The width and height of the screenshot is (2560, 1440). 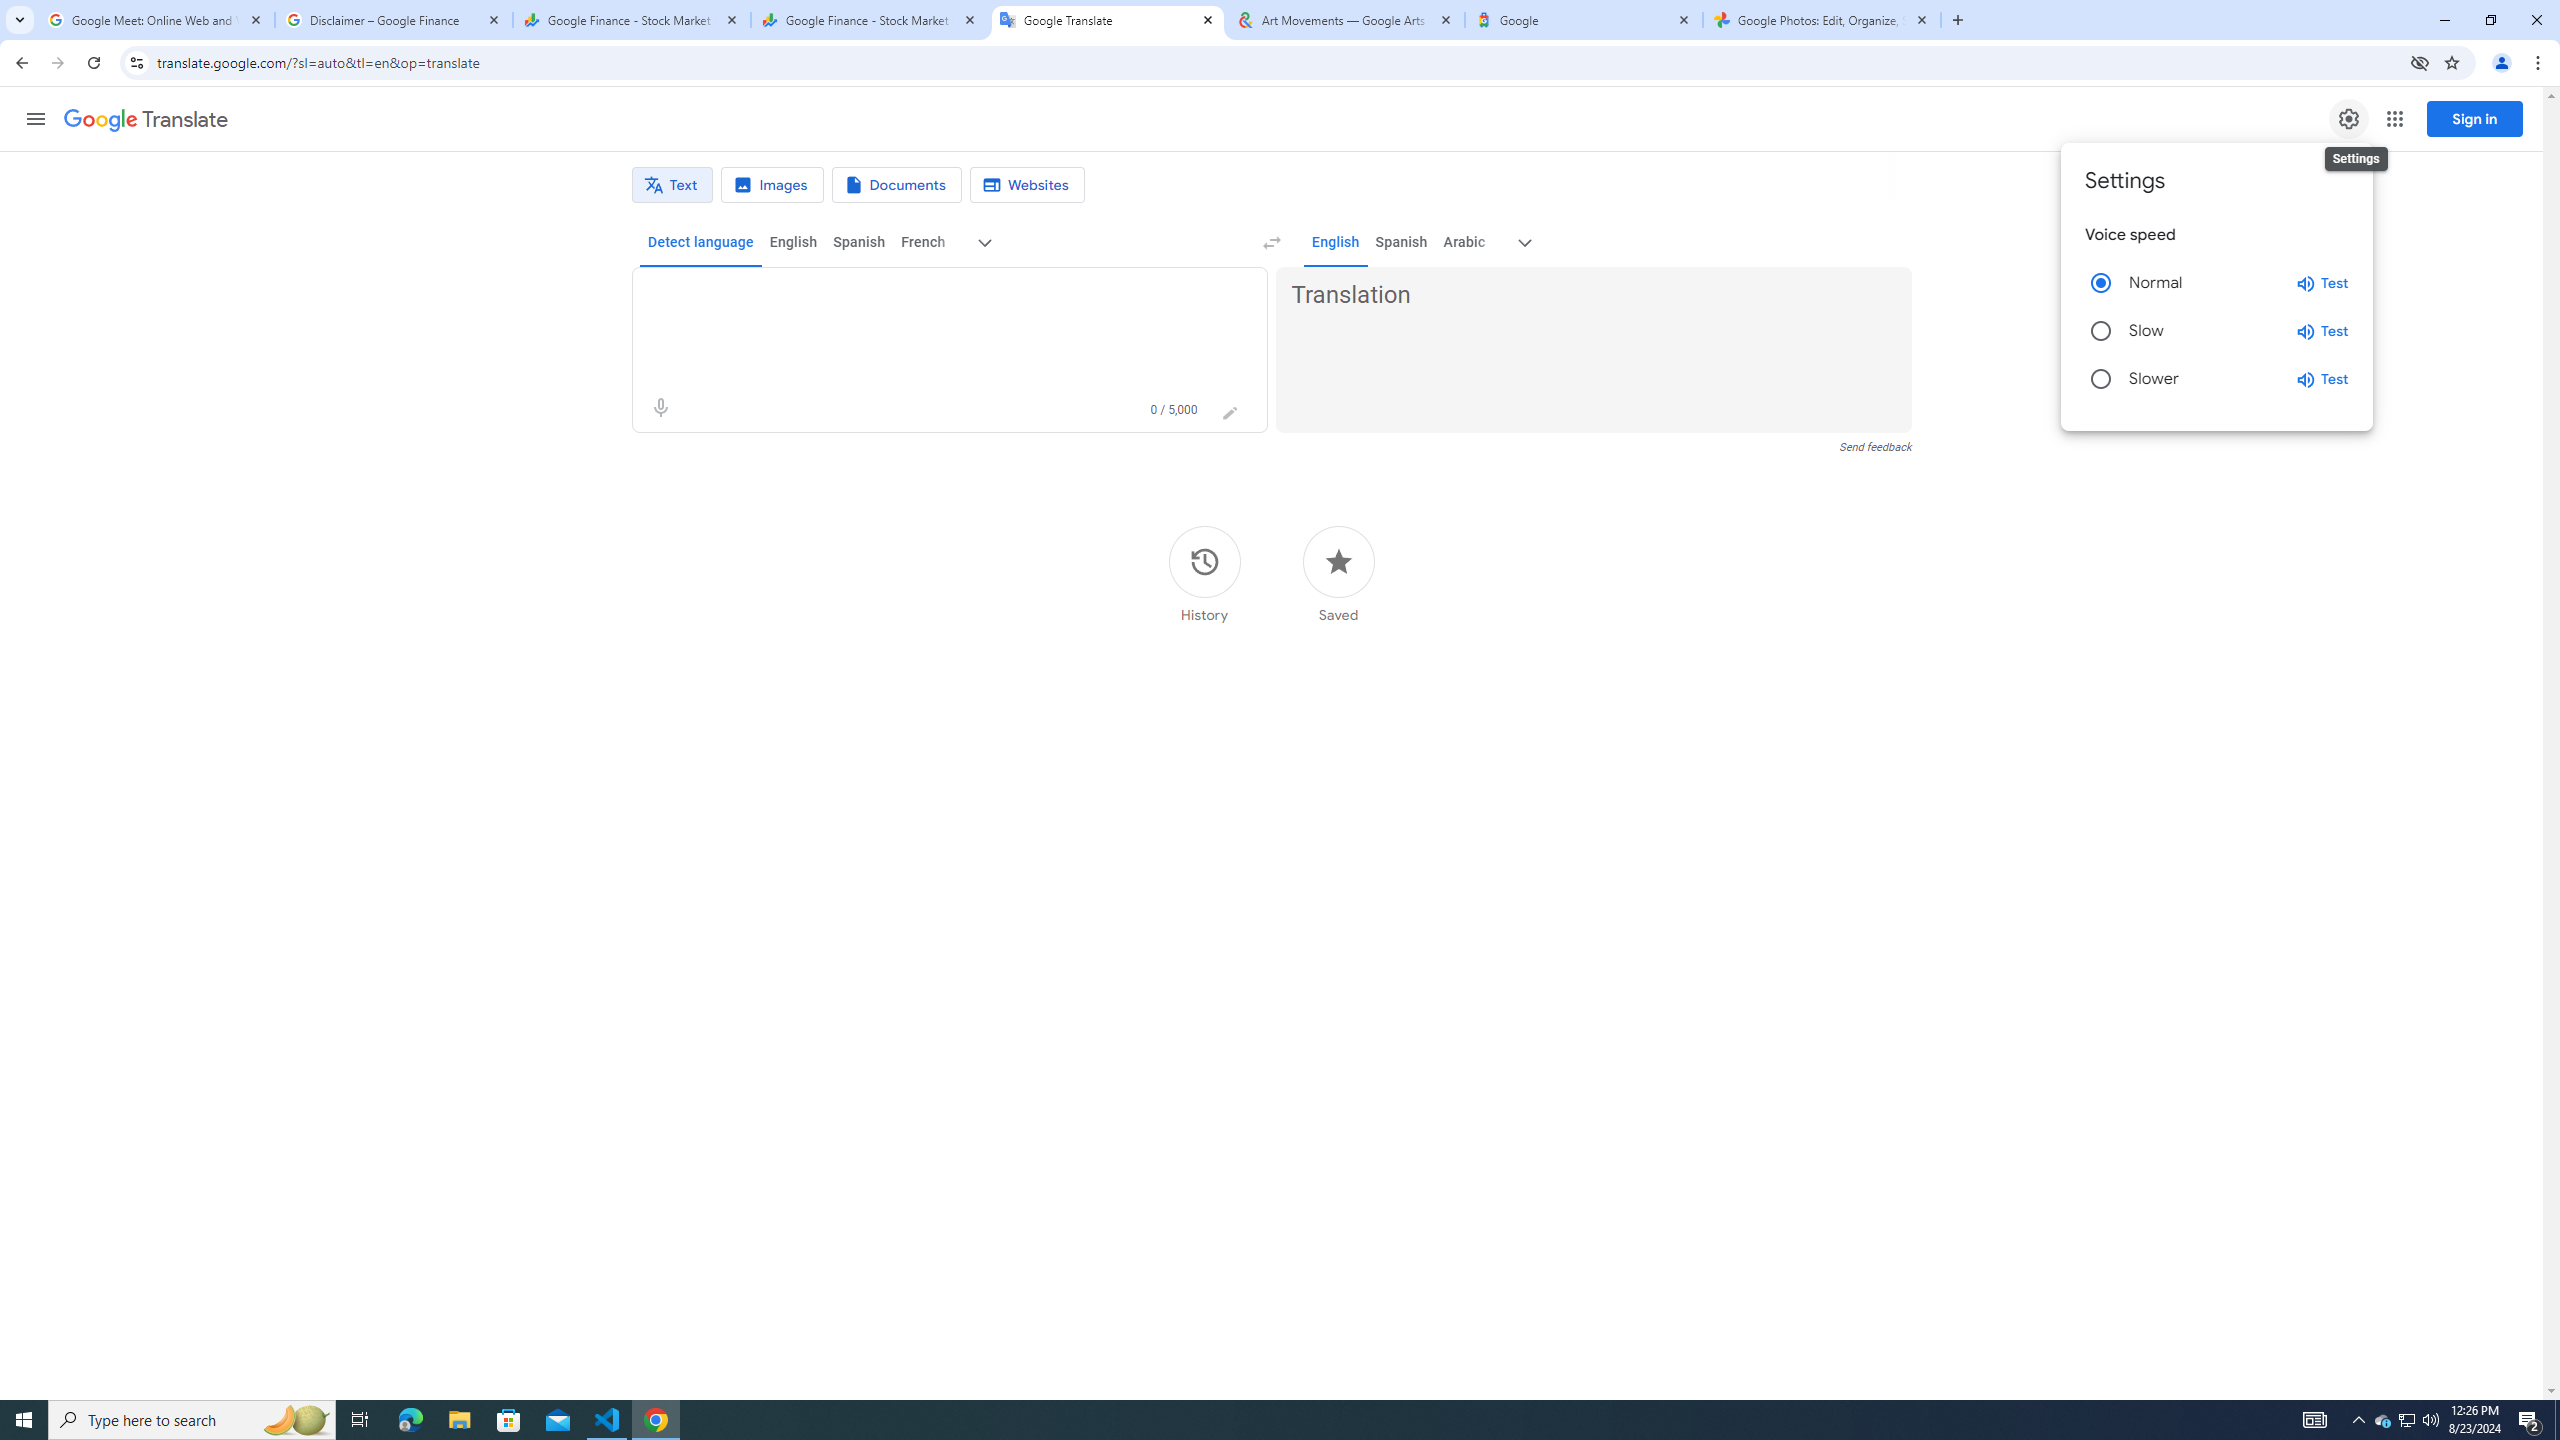 I want to click on Saved, so click(x=1338, y=574).